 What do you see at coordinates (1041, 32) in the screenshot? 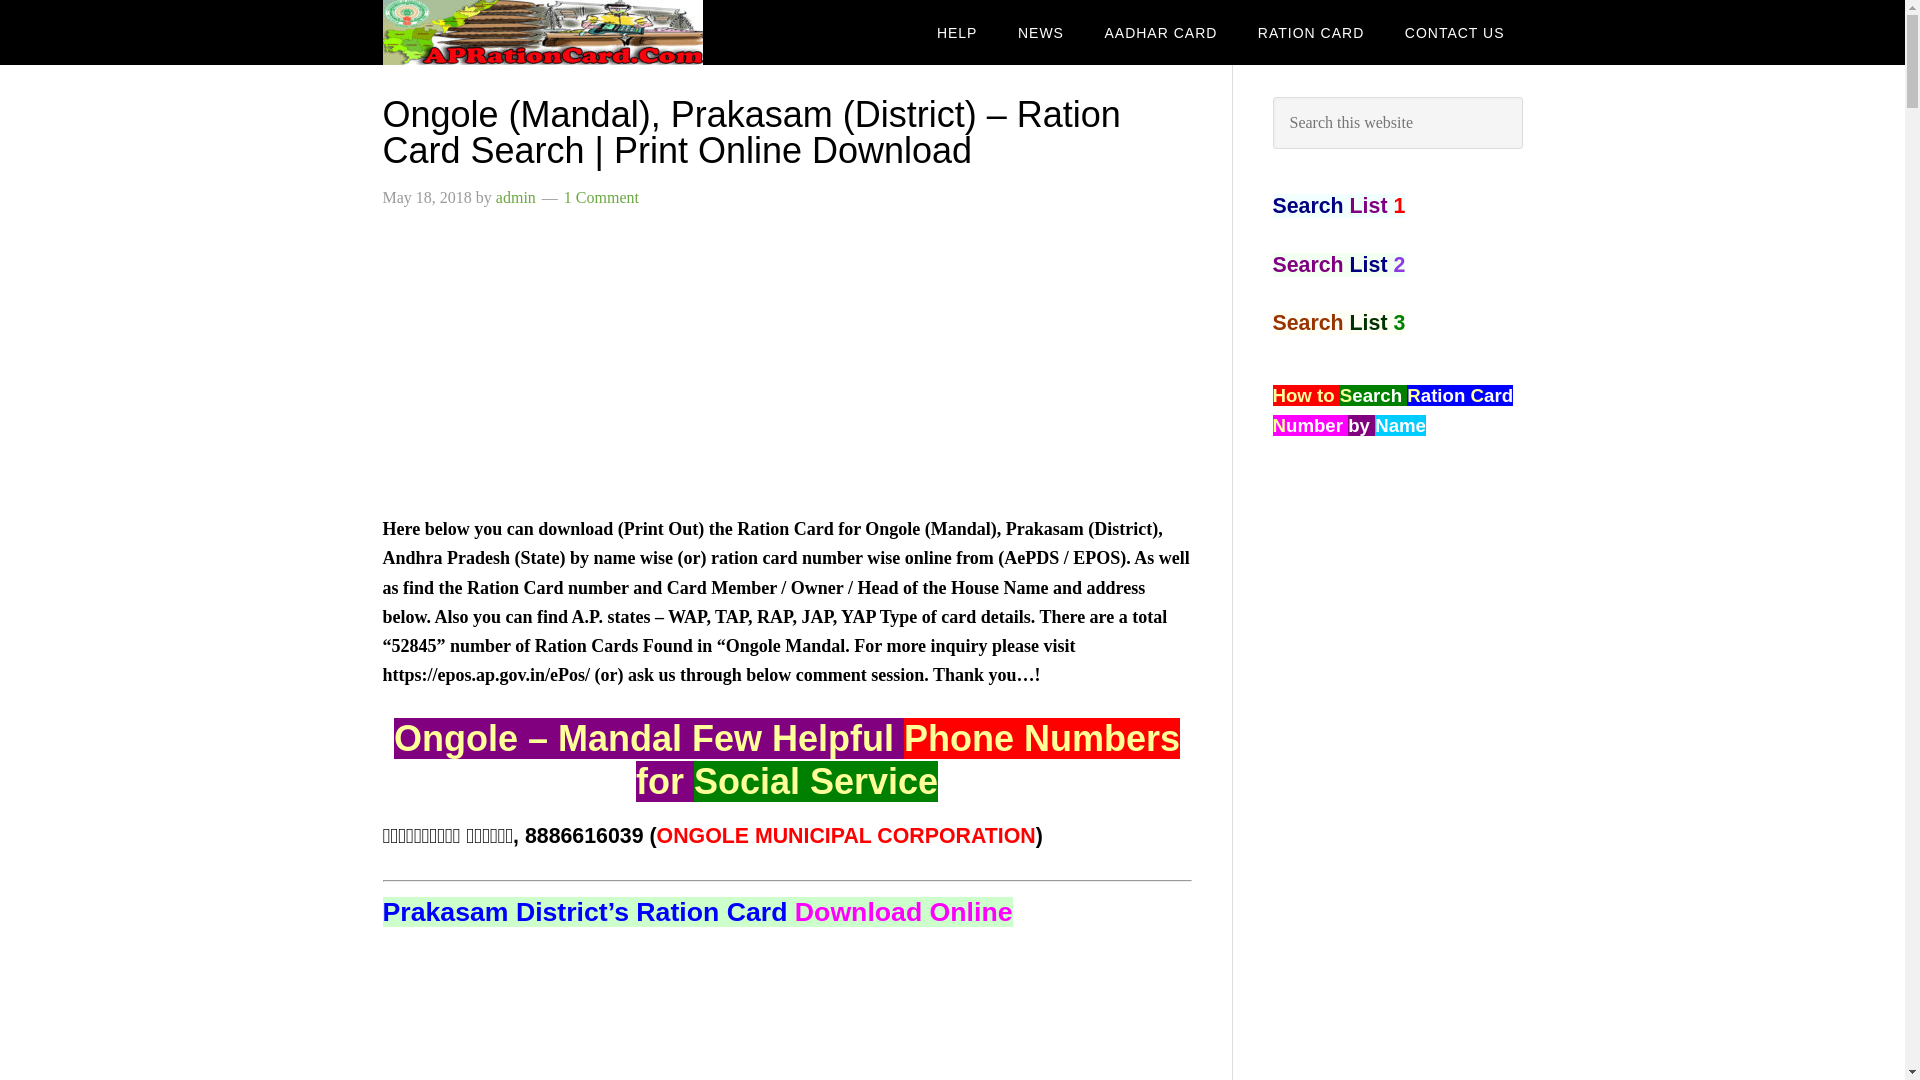
I see `NEWS` at bounding box center [1041, 32].